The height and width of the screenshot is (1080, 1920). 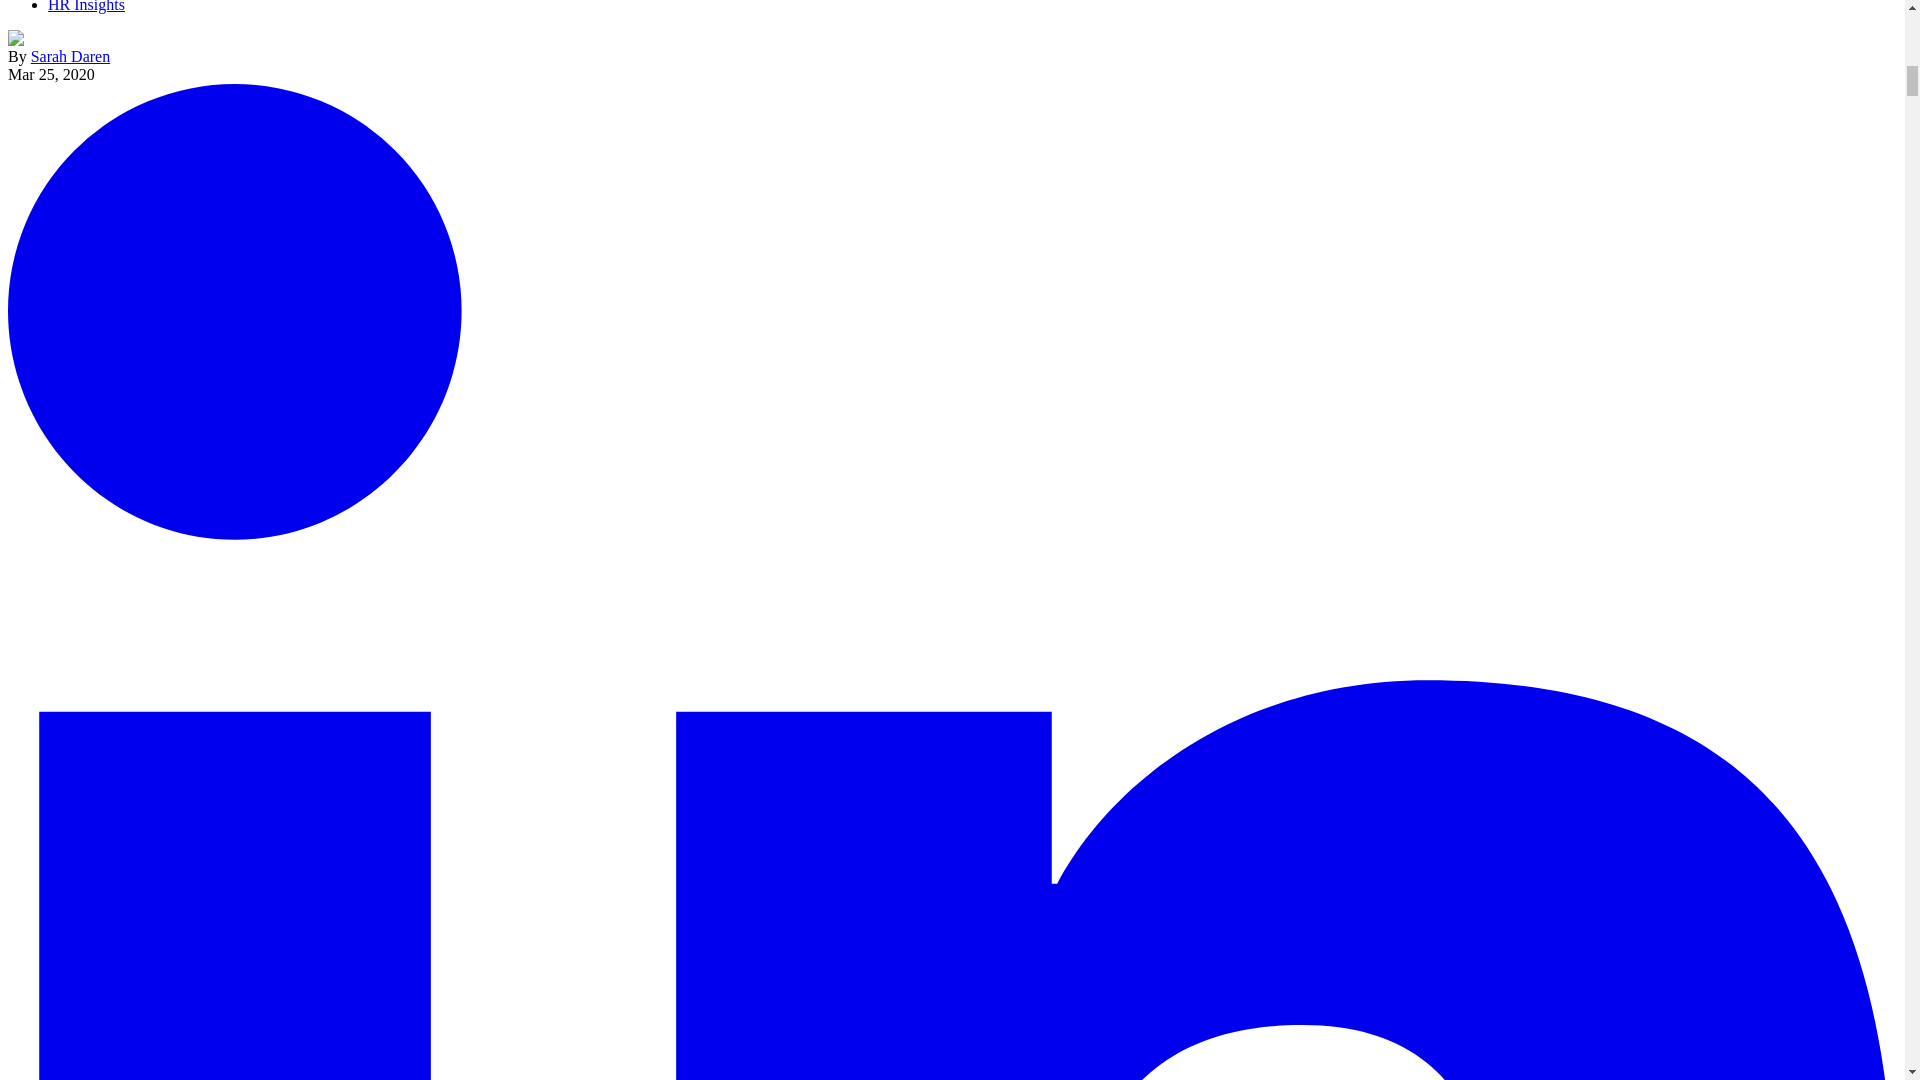 I want to click on HR Insights, so click(x=86, y=6).